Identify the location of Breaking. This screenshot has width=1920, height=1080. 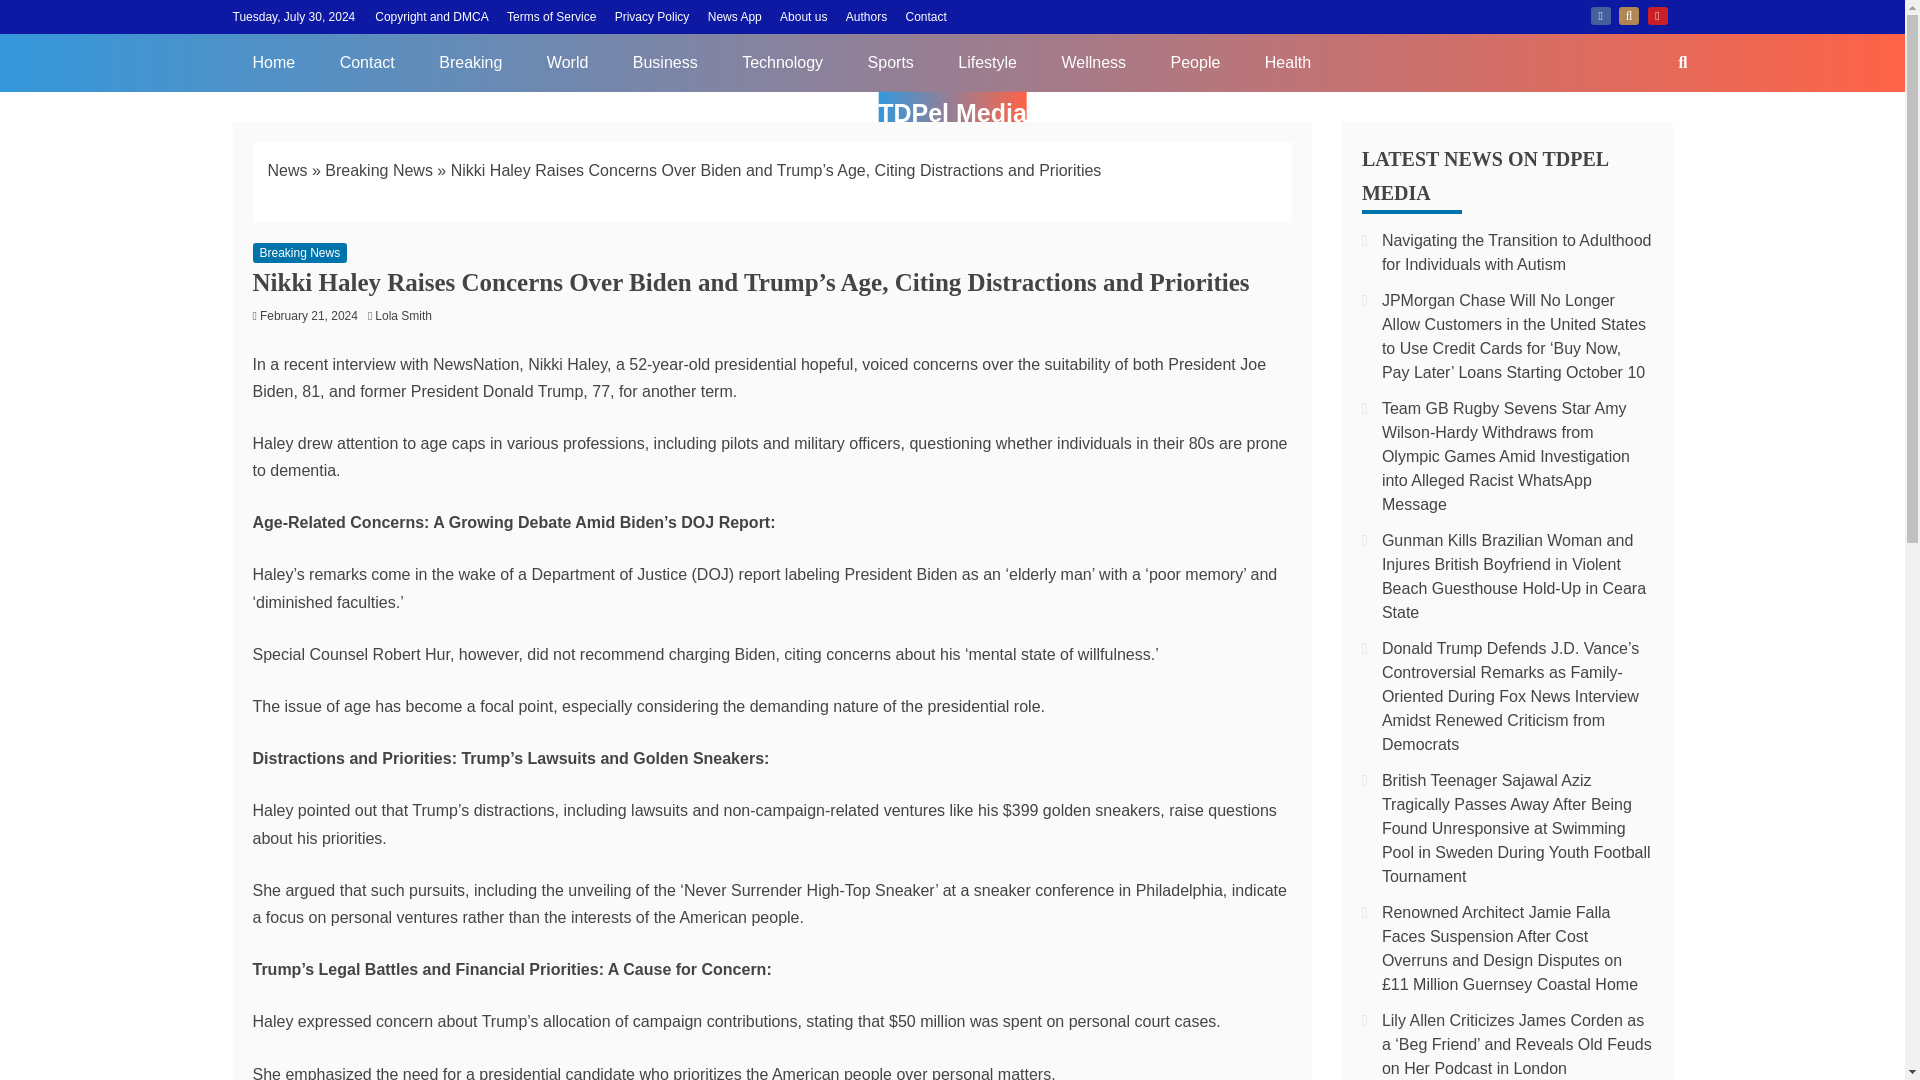
(470, 62).